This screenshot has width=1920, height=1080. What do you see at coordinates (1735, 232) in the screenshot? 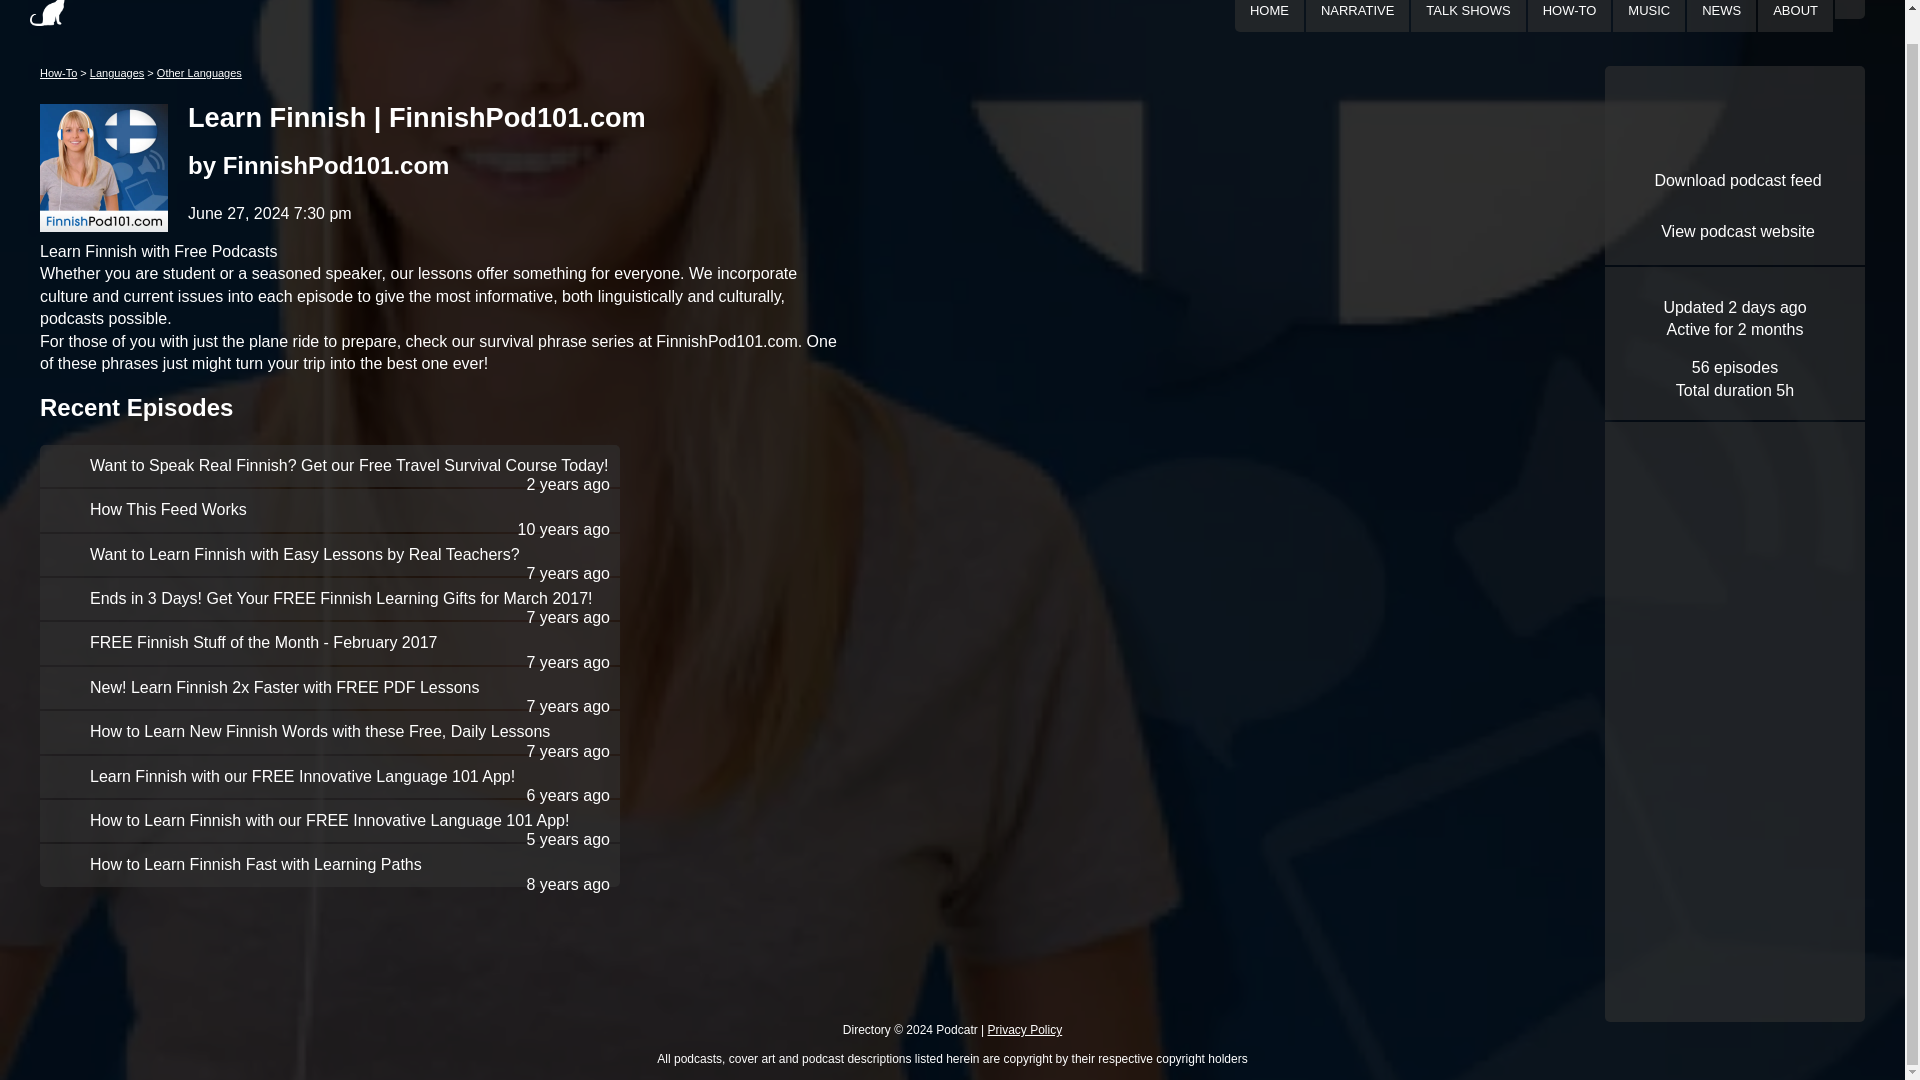
I see `View podcast website` at bounding box center [1735, 232].